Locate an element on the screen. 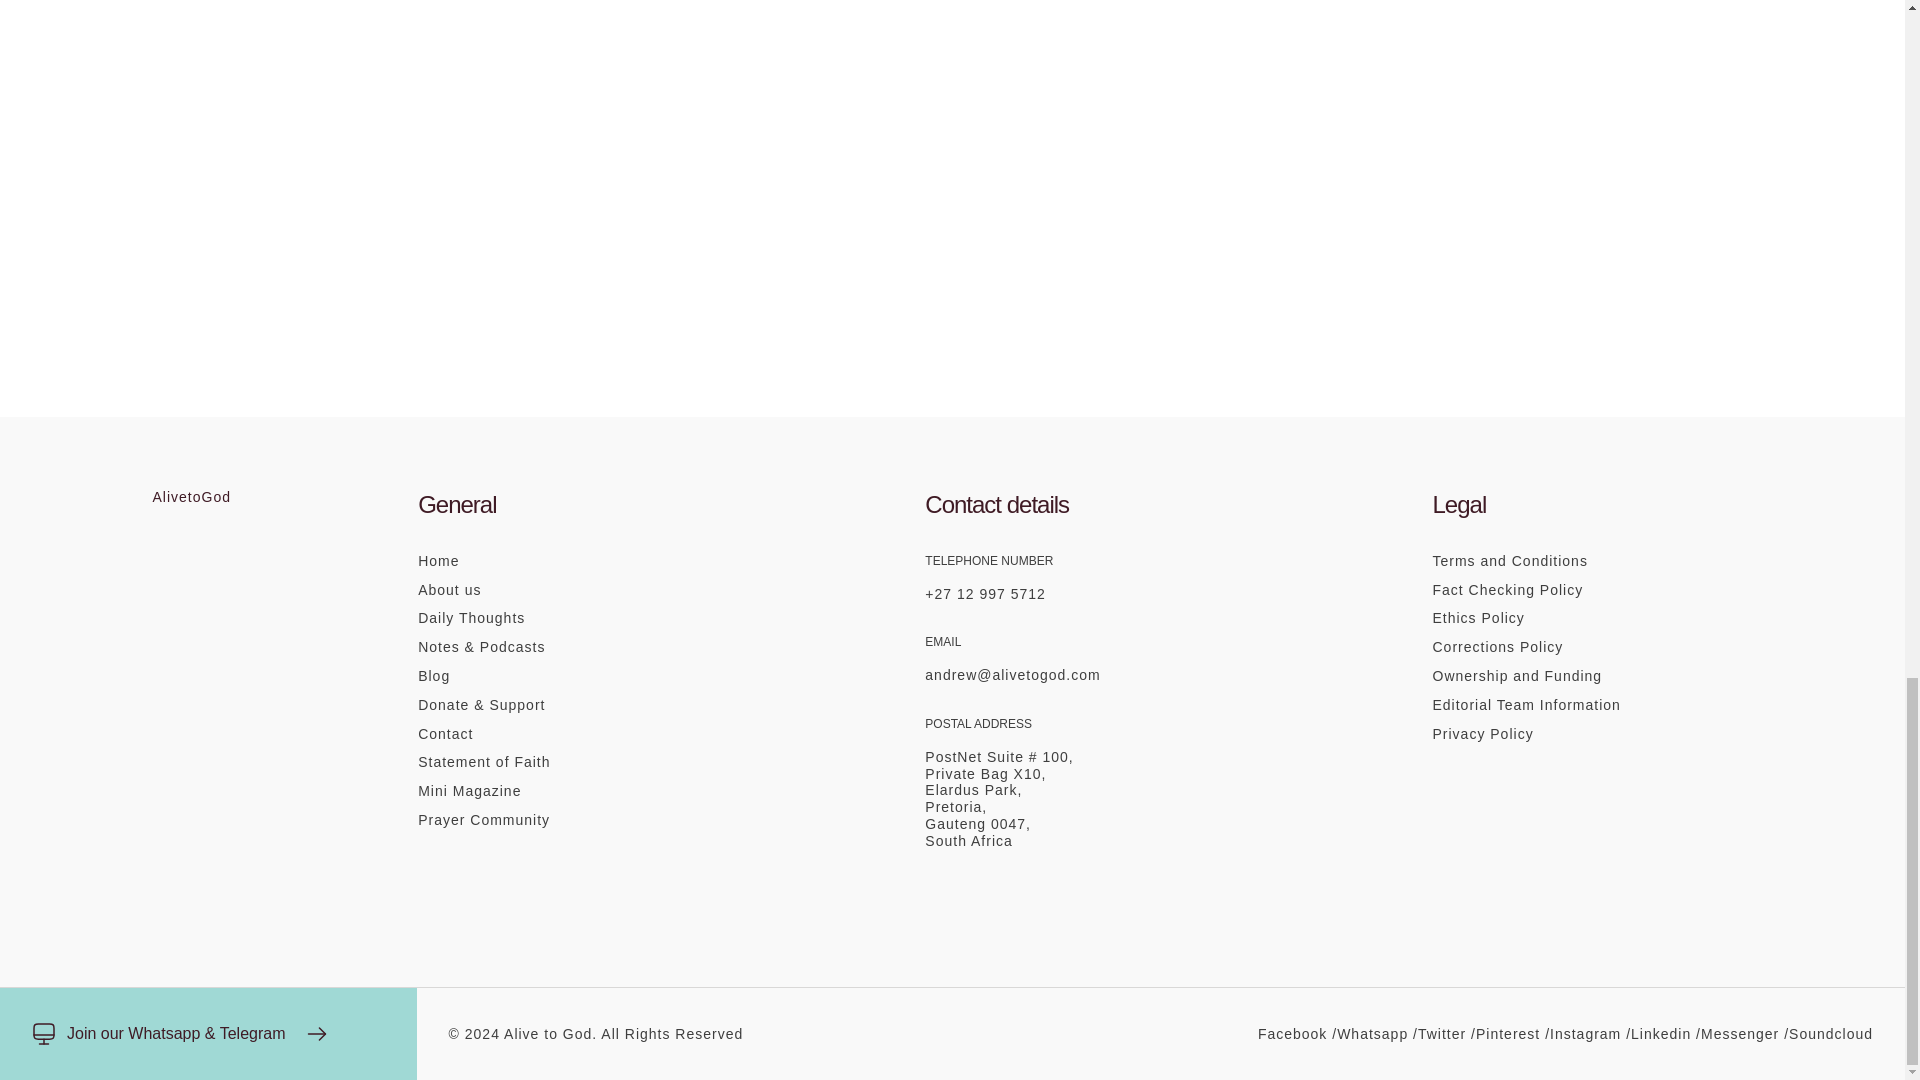 This screenshot has height=1080, width=1920. Contact is located at coordinates (578, 734).